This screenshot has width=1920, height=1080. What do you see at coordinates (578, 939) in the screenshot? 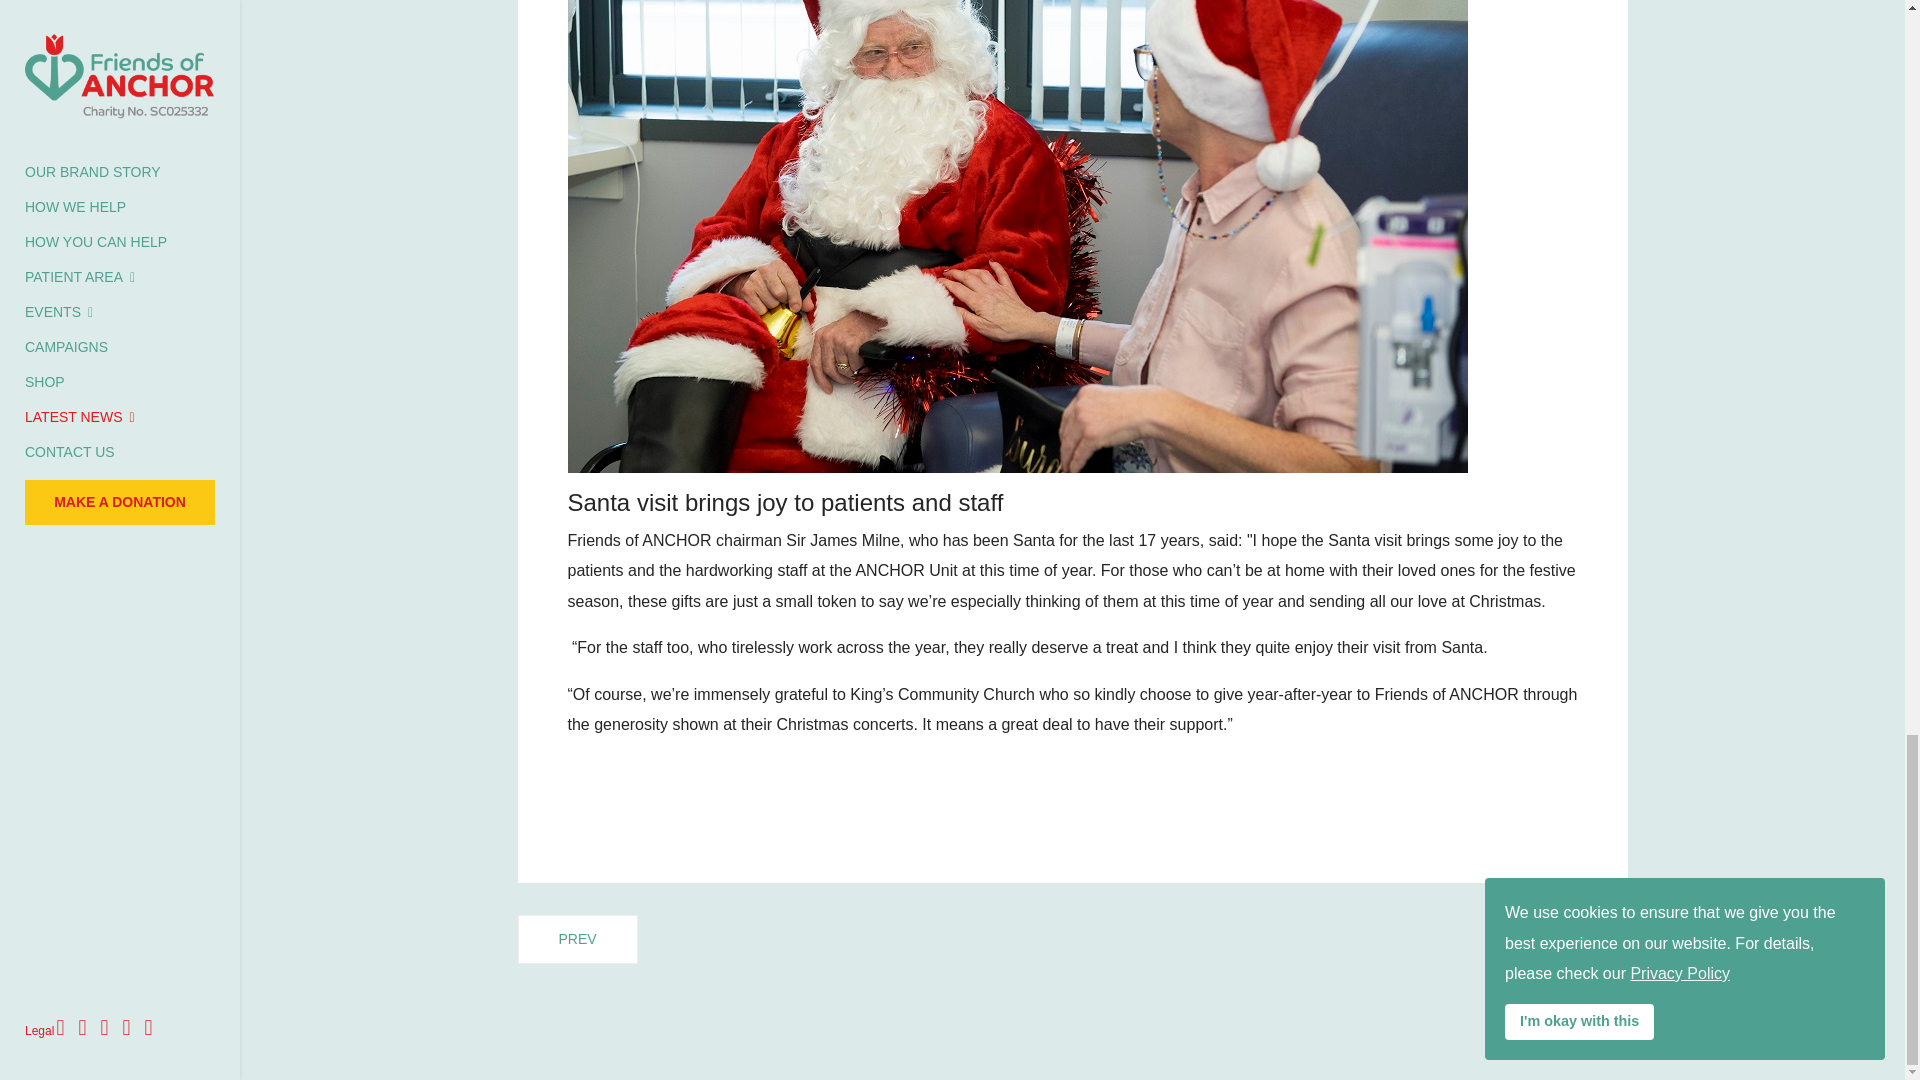
I see `Could toenails help determine causes of blood cancer?` at bounding box center [578, 939].